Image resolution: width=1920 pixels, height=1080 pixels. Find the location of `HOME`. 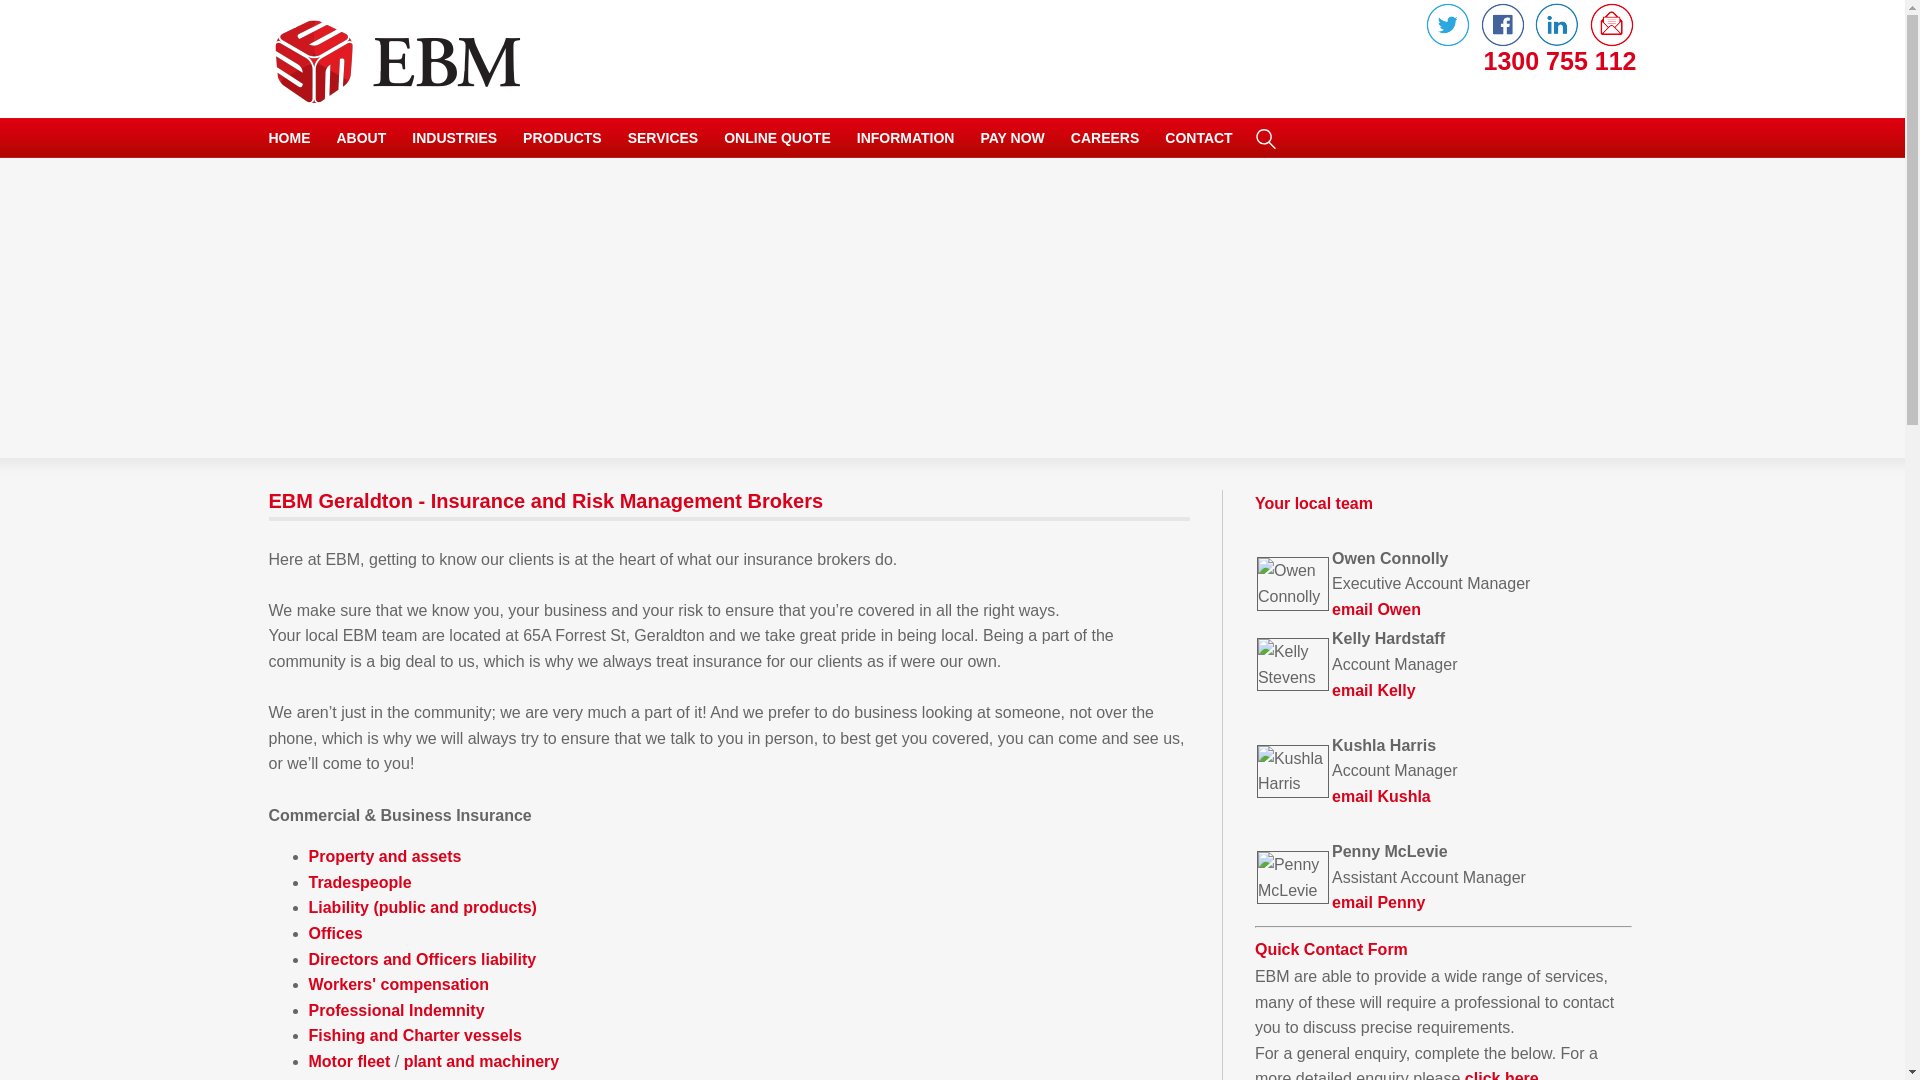

HOME is located at coordinates (289, 138).